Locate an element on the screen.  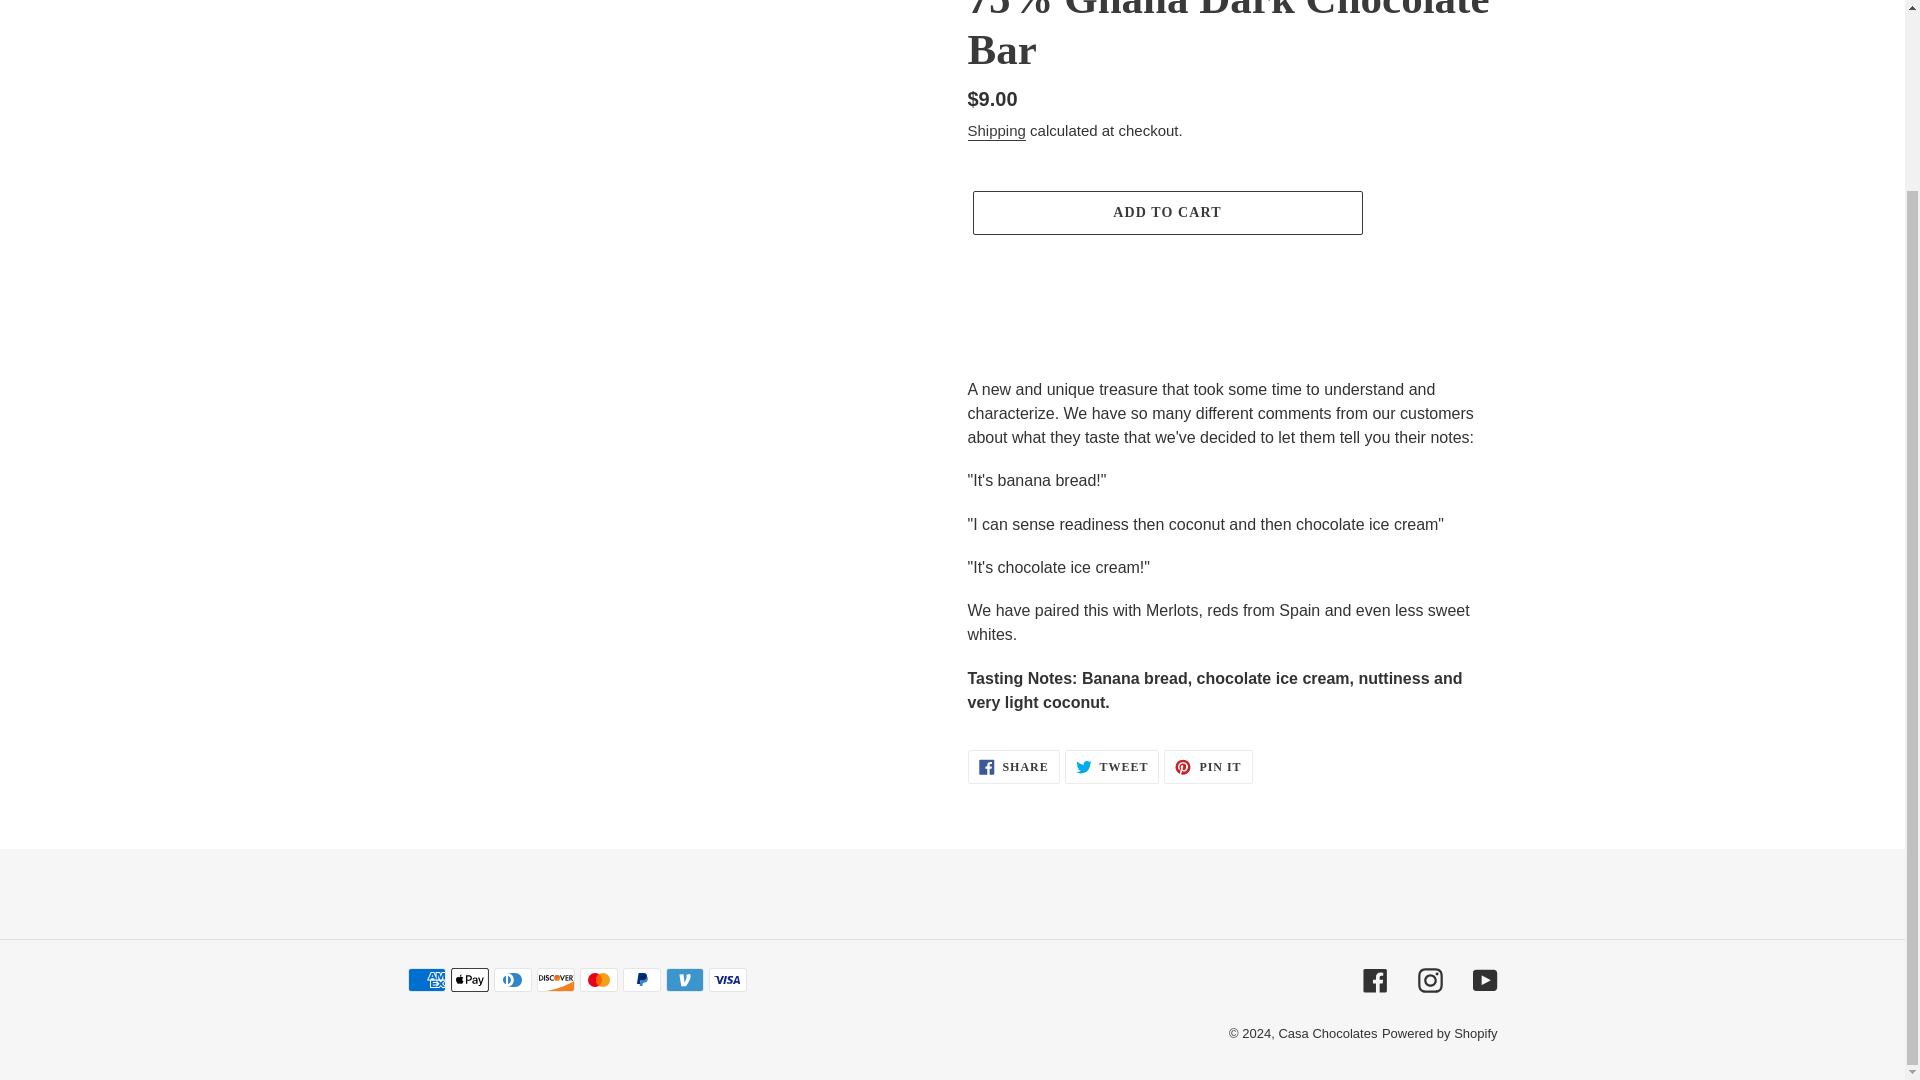
Powered by Shopify is located at coordinates (1484, 979).